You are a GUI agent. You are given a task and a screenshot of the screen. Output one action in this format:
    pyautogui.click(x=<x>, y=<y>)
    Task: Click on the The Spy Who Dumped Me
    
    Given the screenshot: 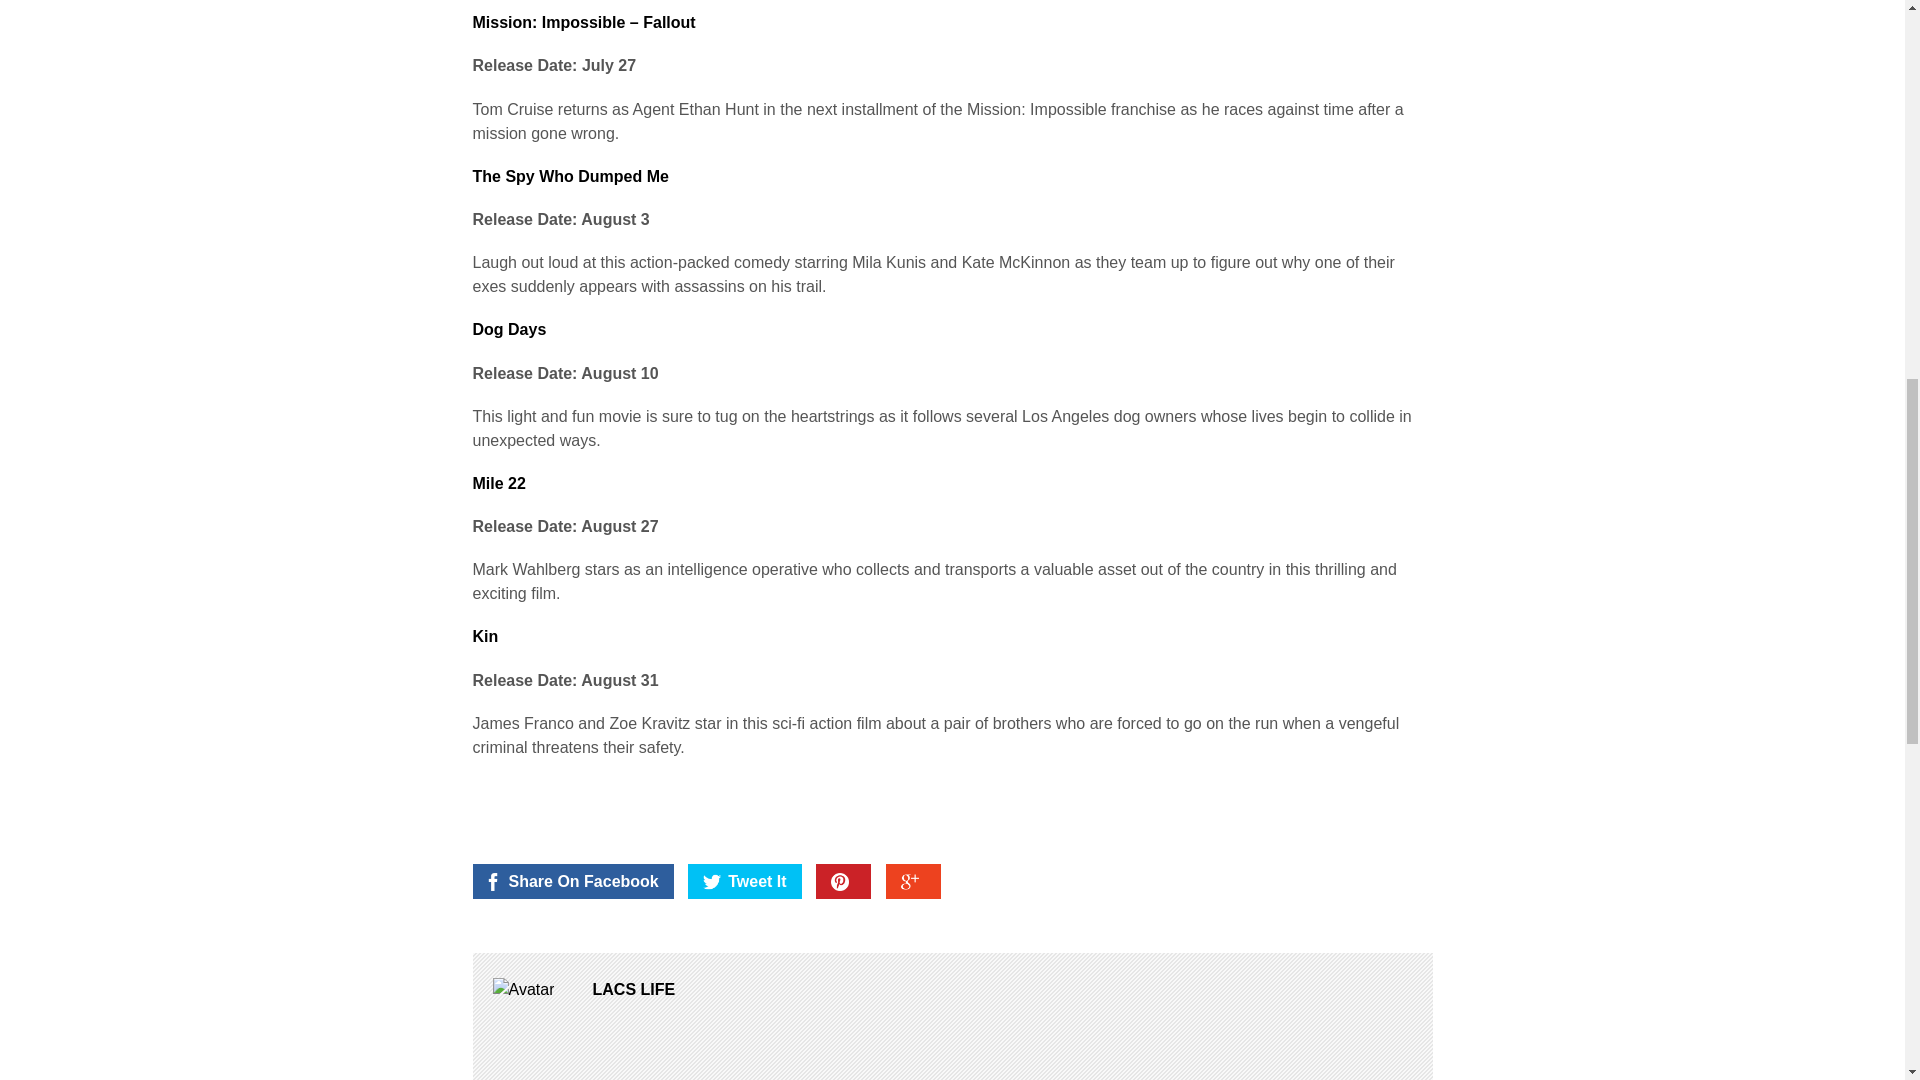 What is the action you would take?
    pyautogui.click(x=570, y=176)
    